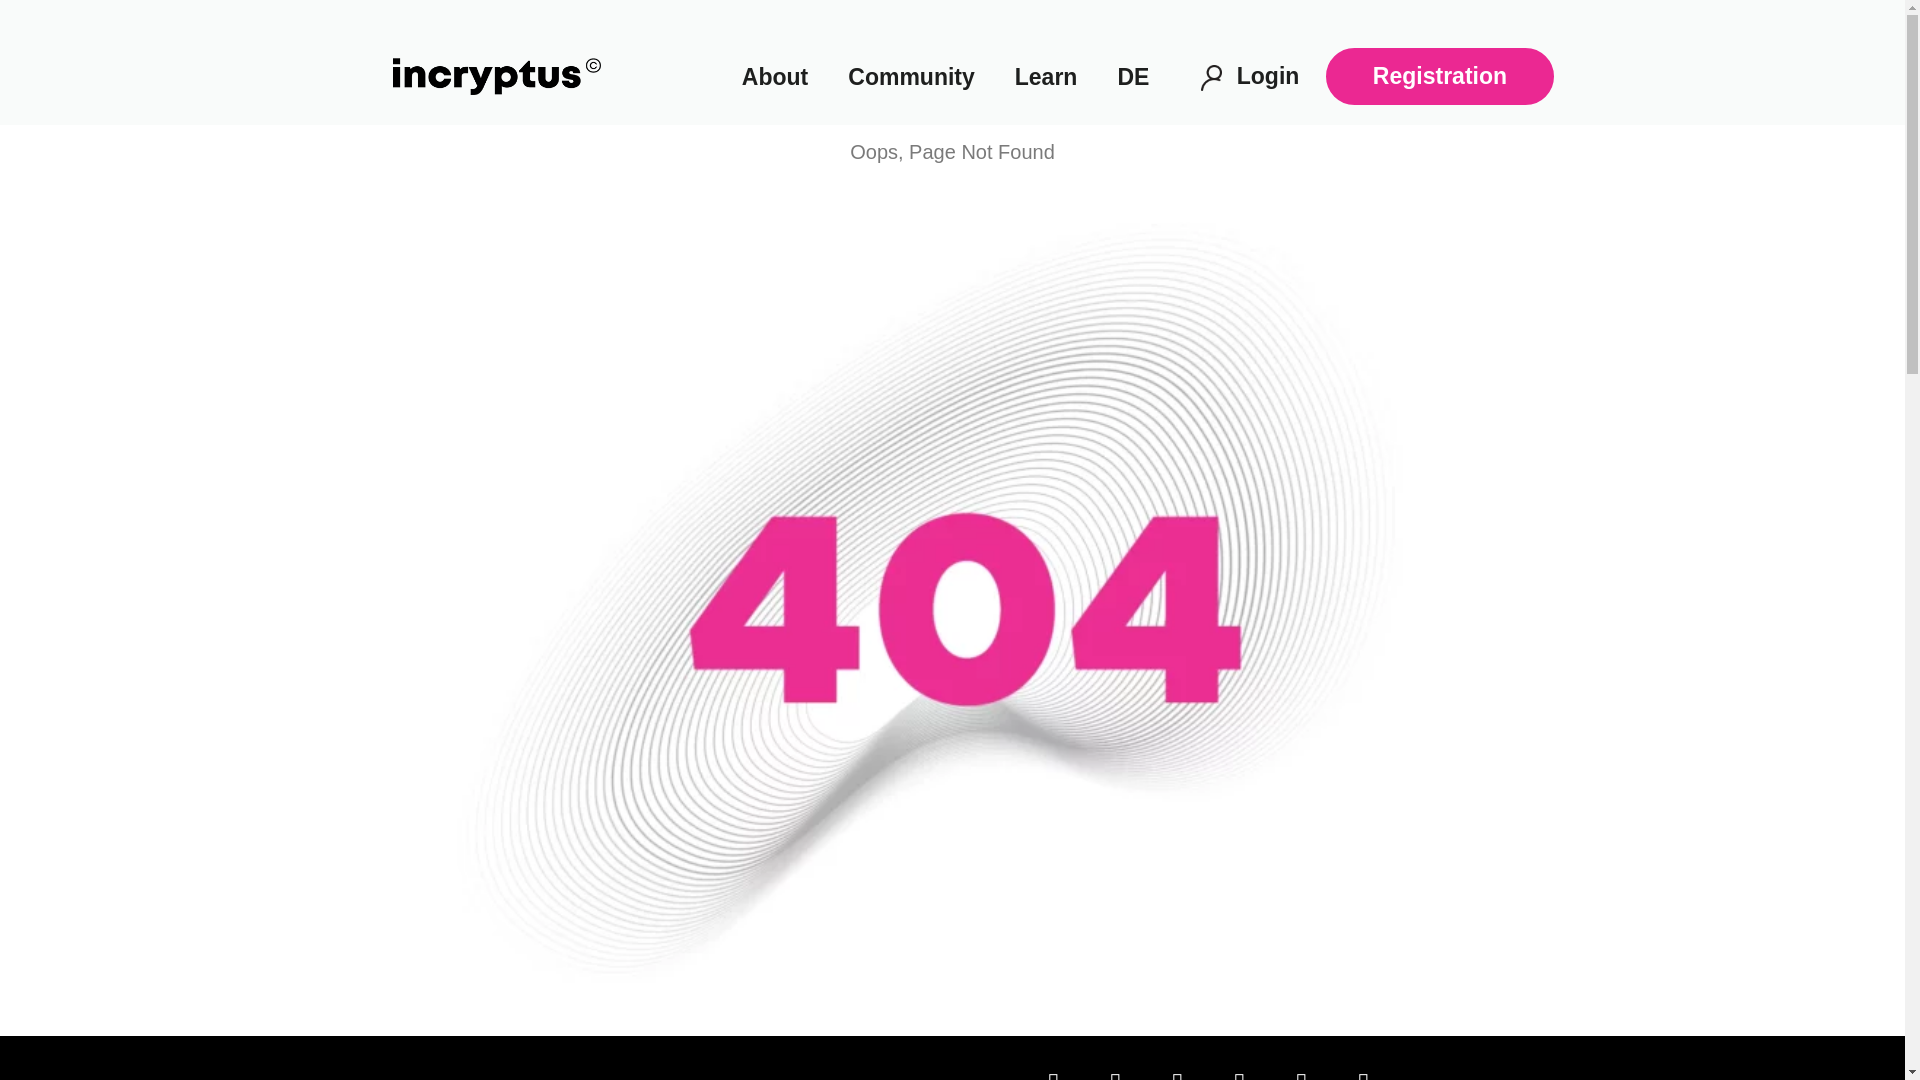 This screenshot has height=1080, width=1920. I want to click on About, so click(774, 77).